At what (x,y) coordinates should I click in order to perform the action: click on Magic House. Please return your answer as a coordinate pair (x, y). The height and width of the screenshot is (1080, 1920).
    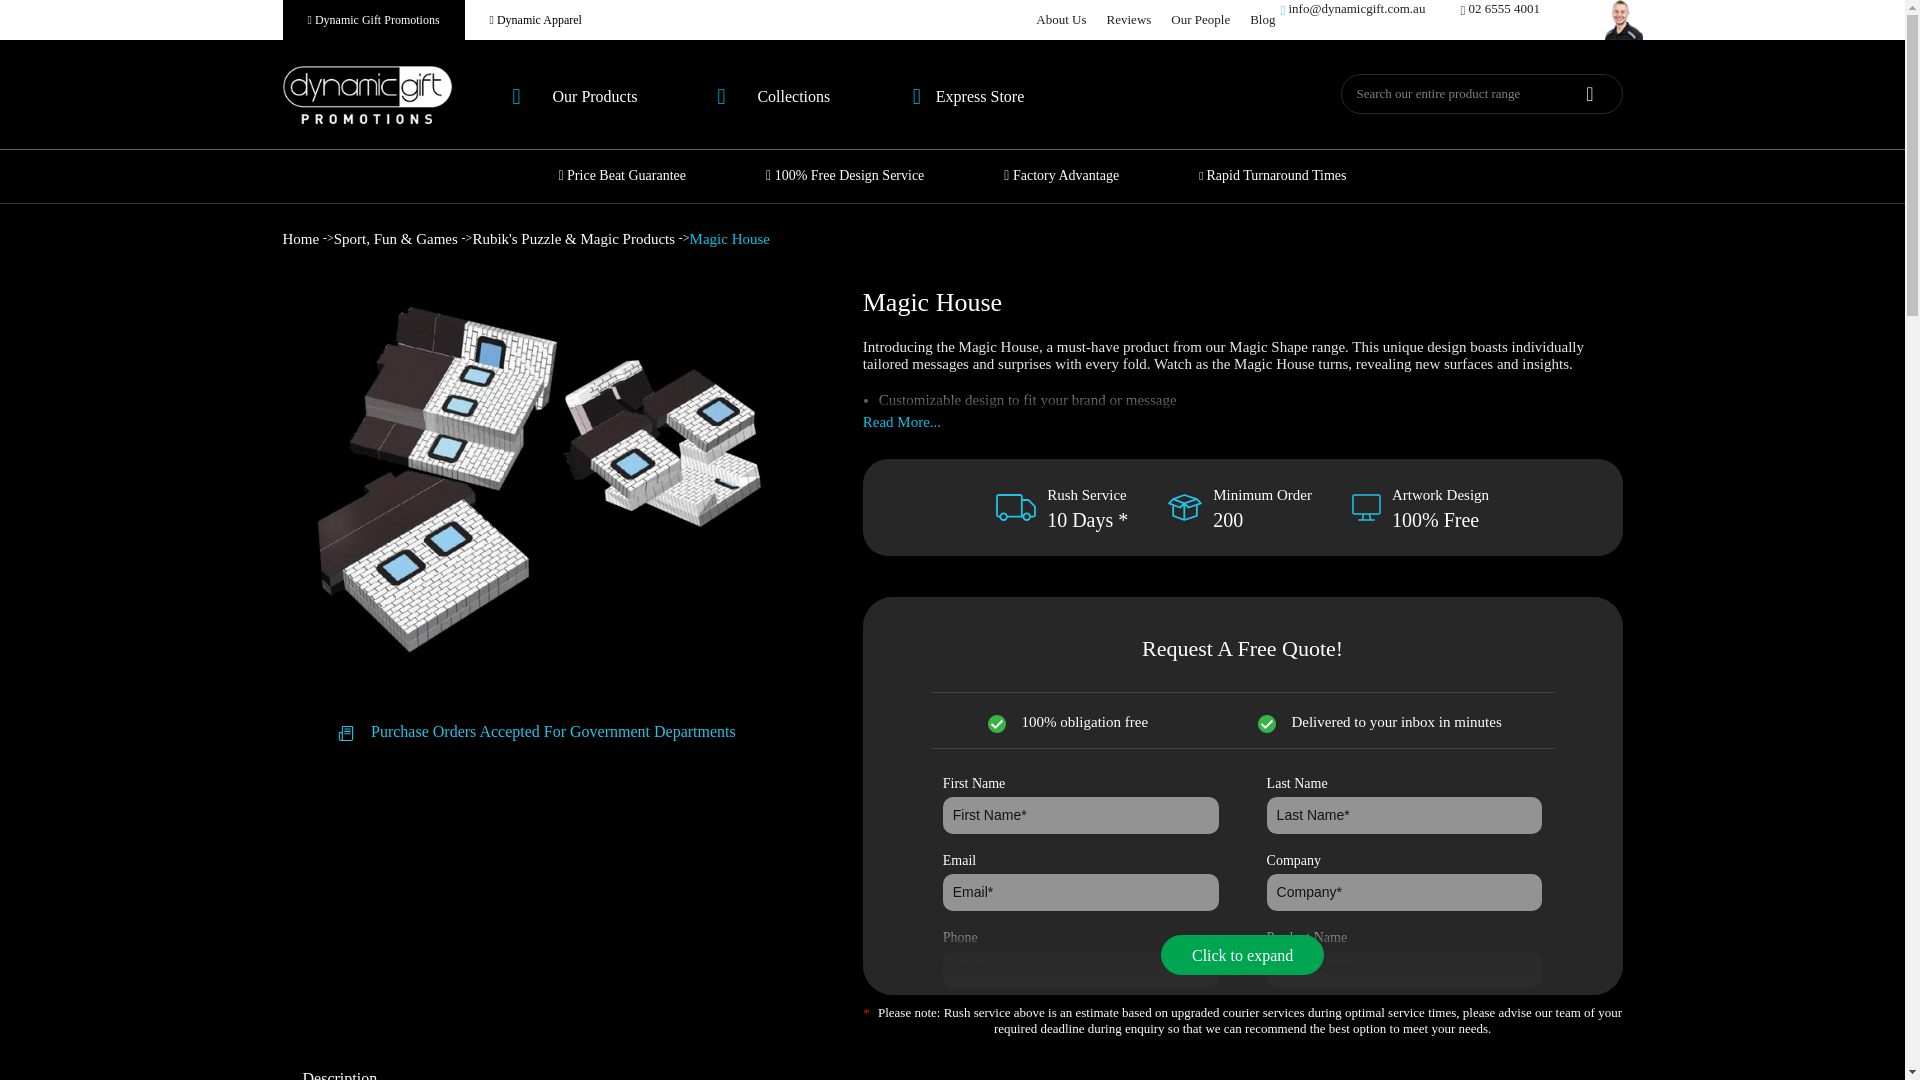
    Looking at the image, I should click on (1405, 970).